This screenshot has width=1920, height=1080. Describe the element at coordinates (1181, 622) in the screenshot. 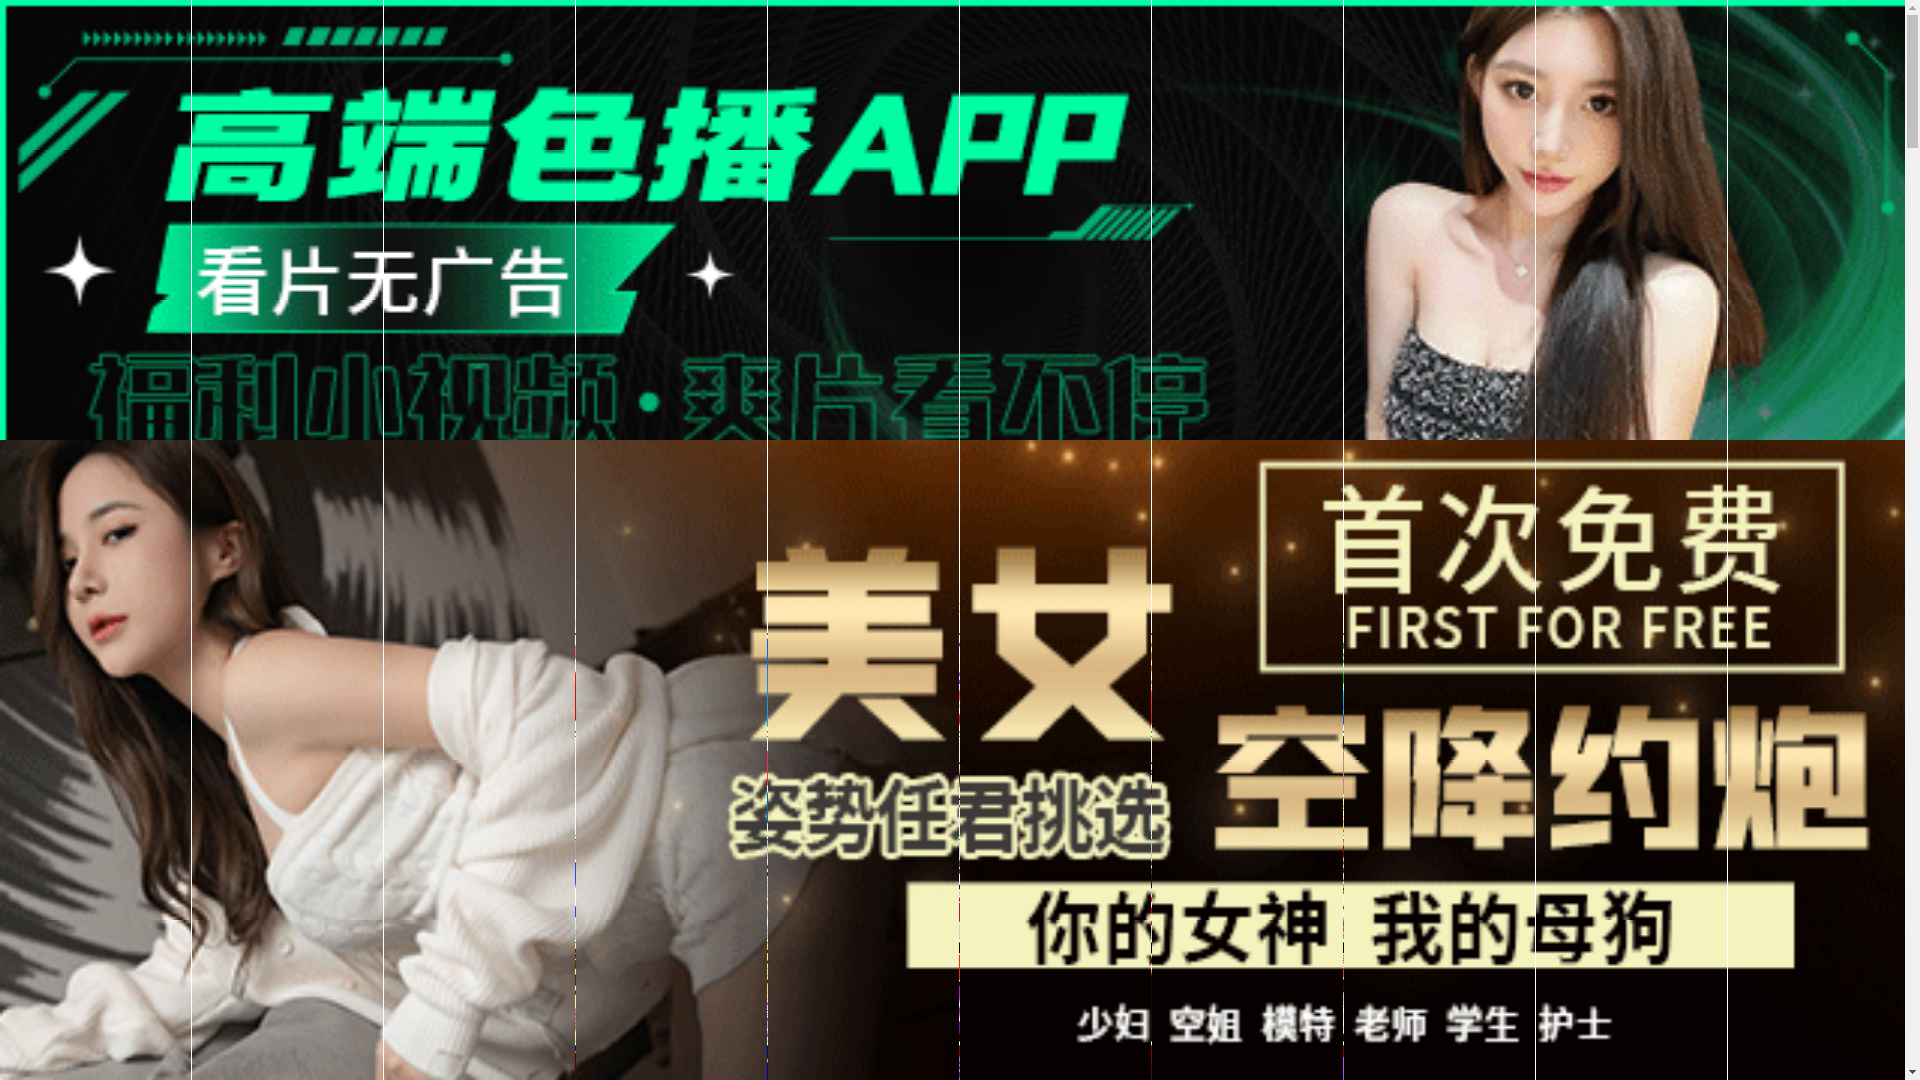

I see `|` at that location.